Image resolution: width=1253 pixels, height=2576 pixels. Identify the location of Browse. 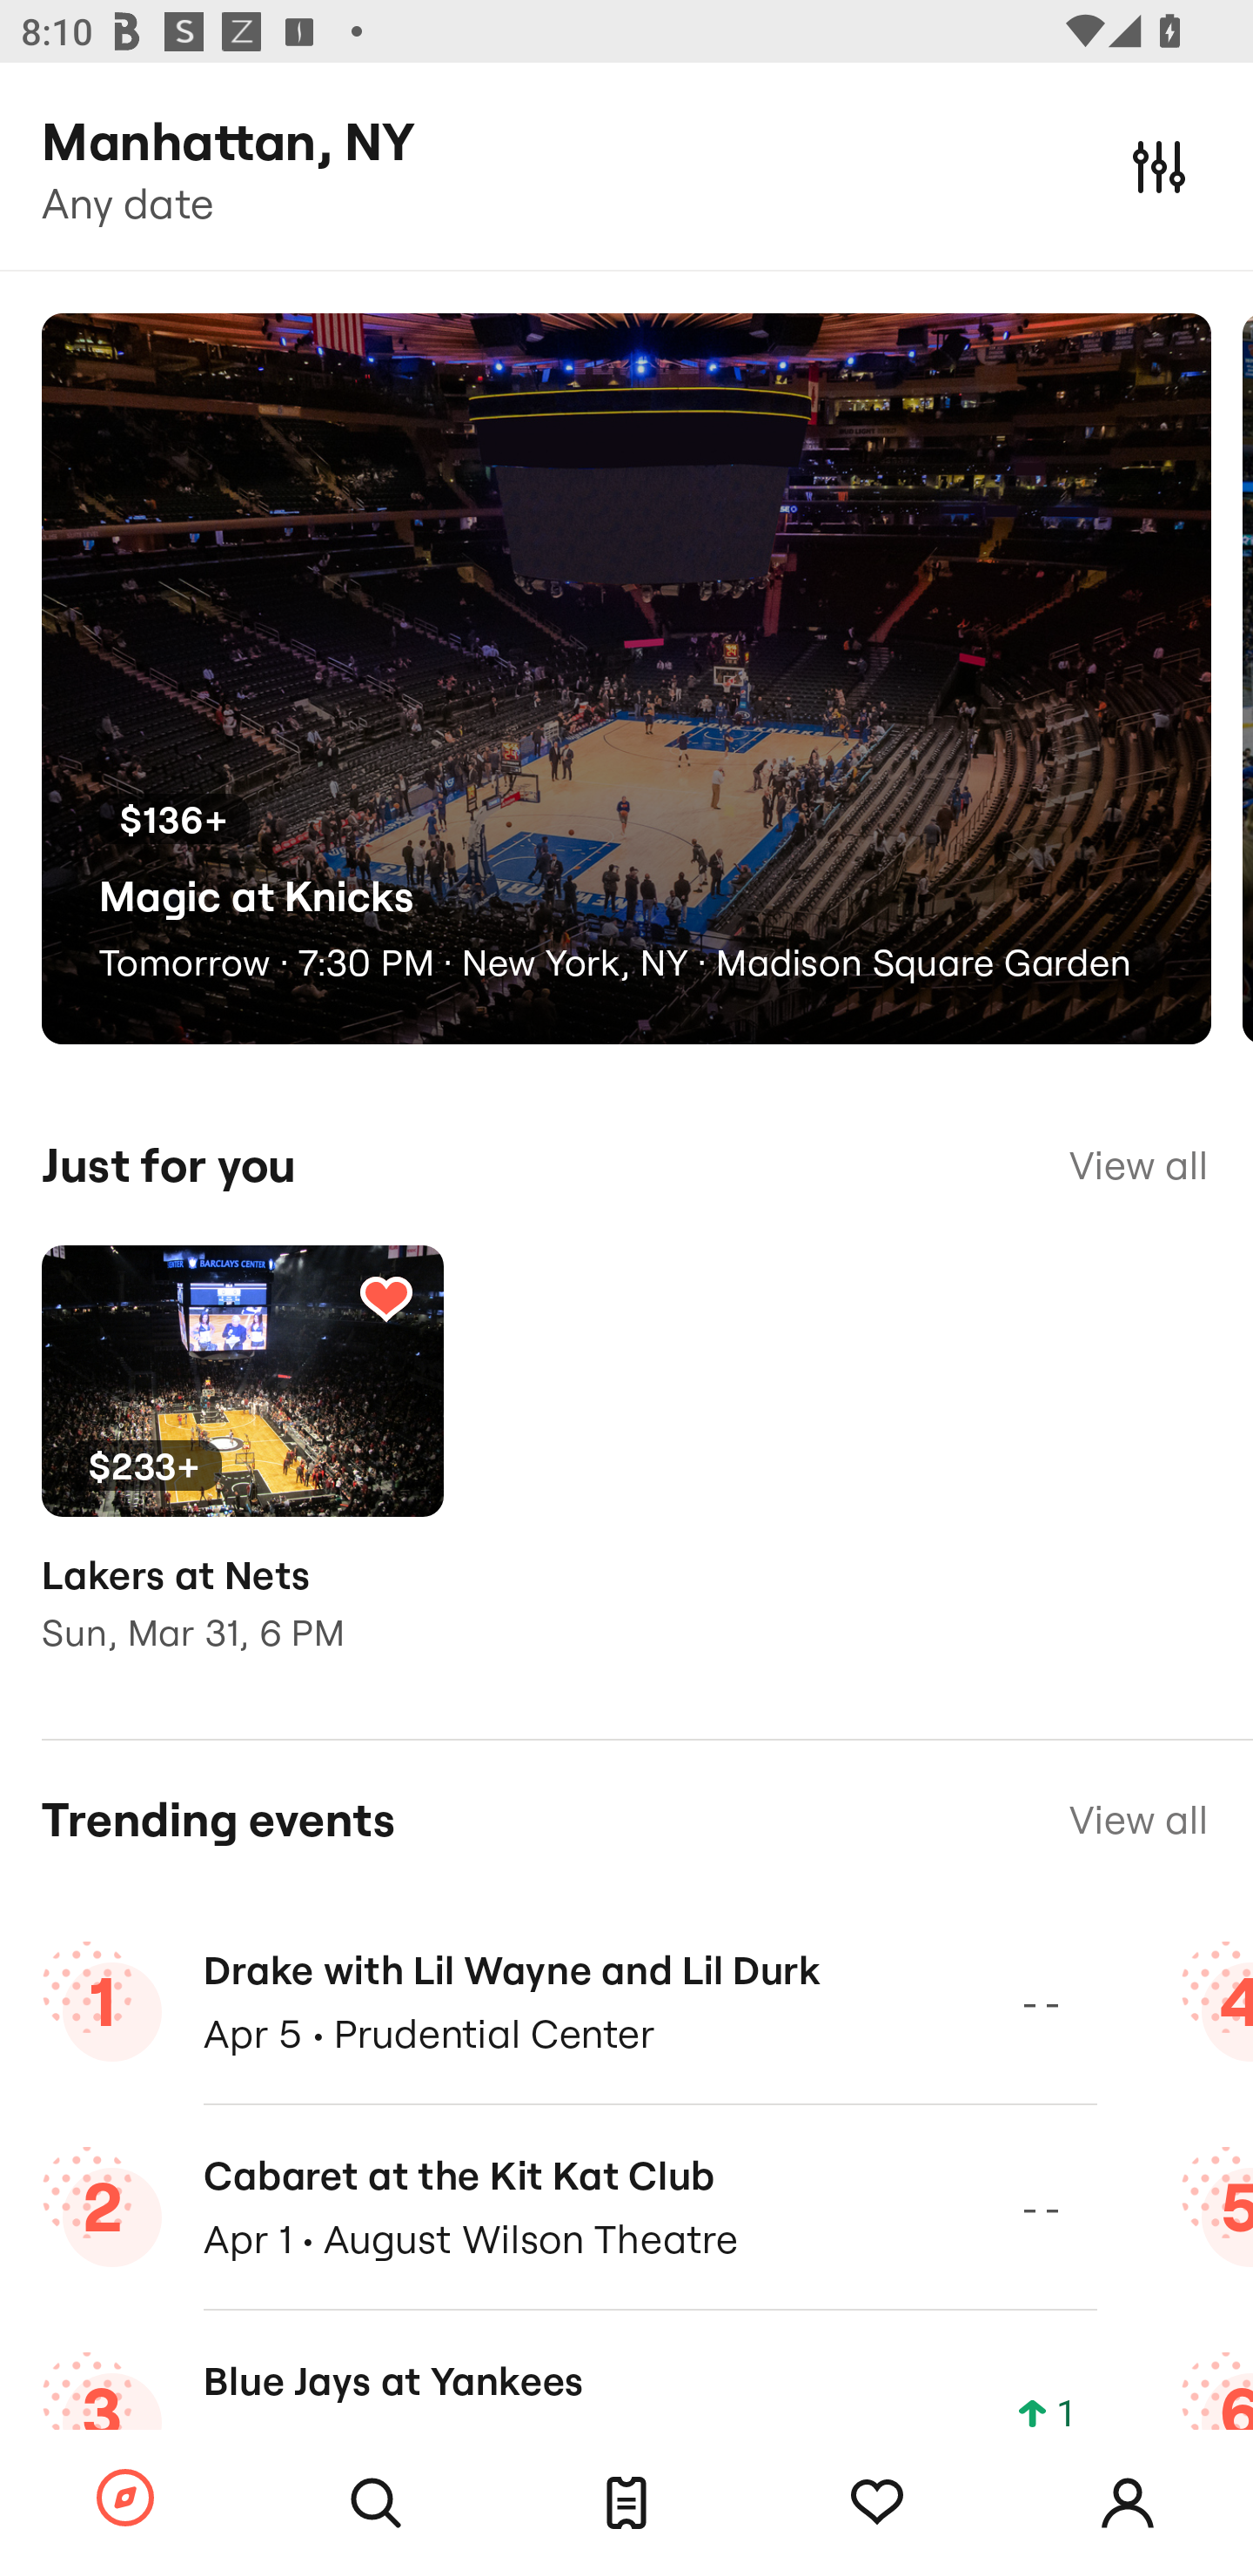
(125, 2499).